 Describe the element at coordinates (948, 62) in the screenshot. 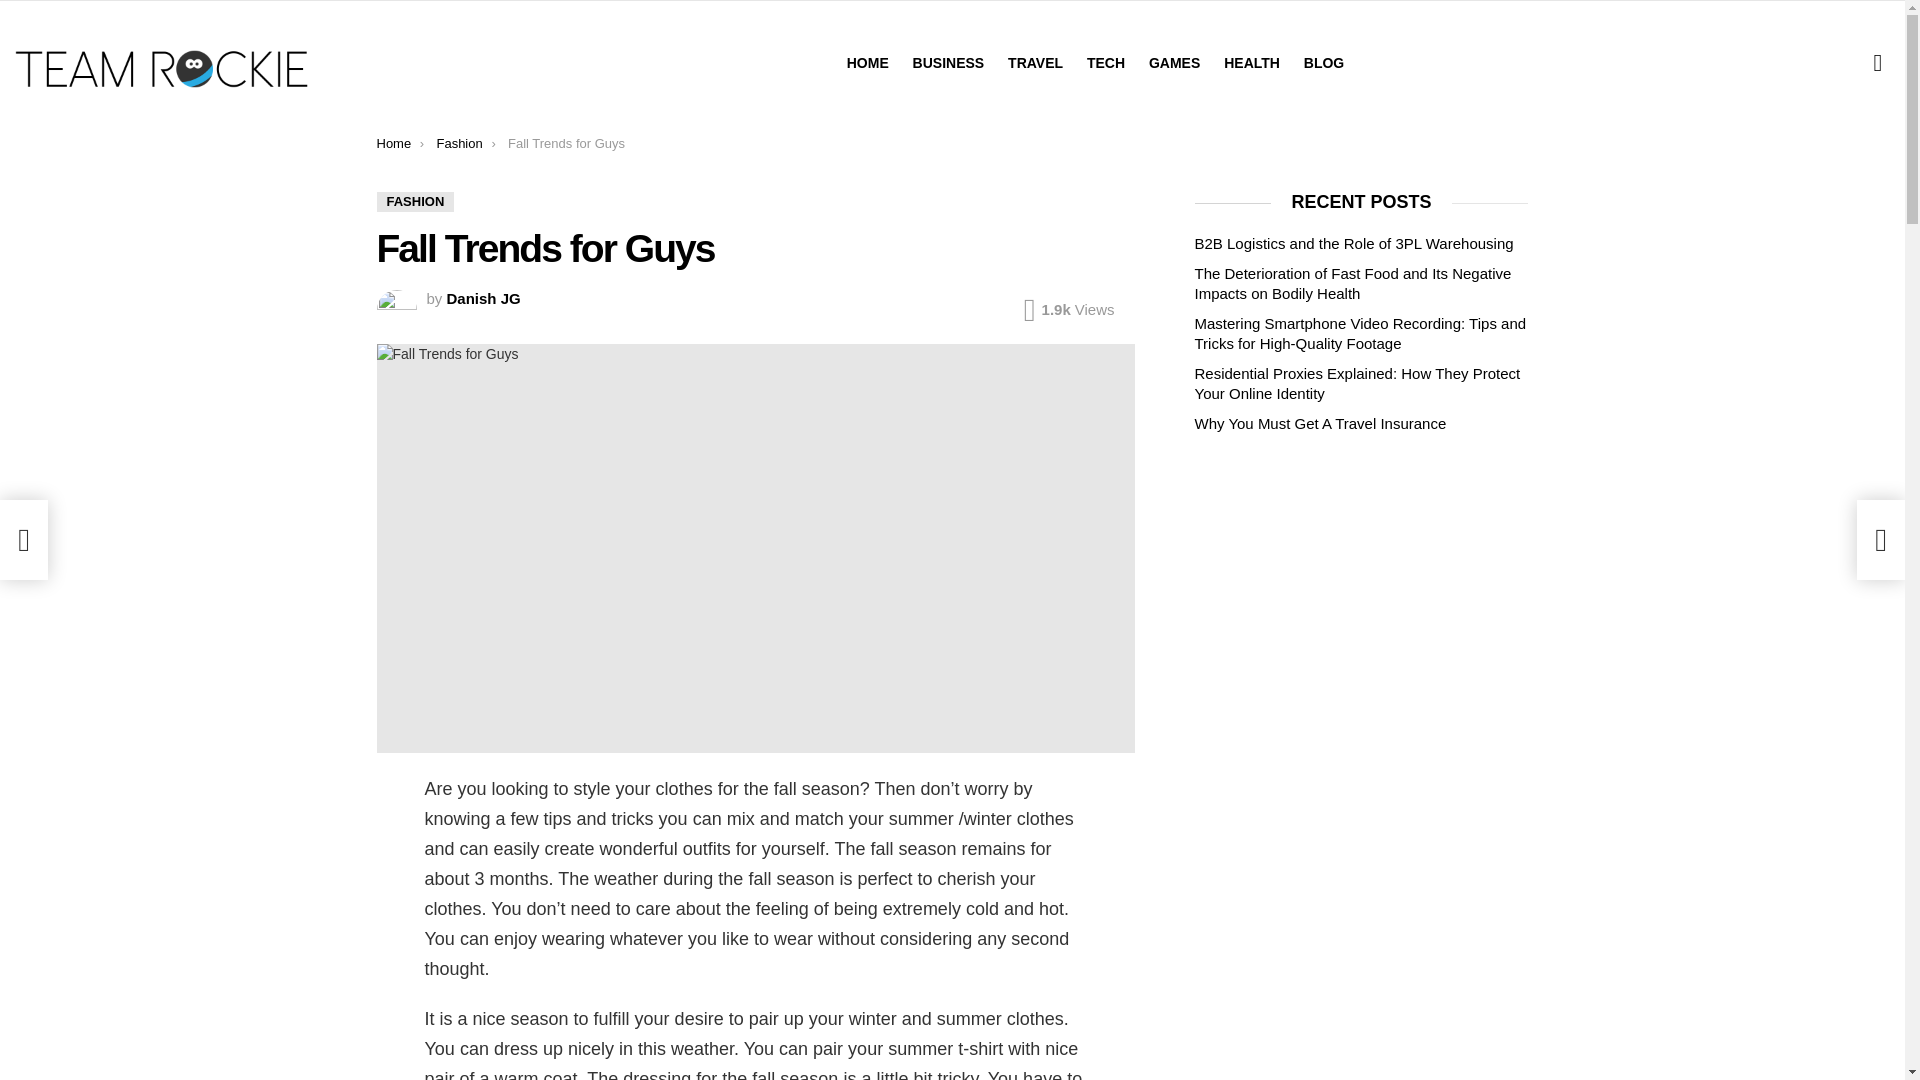

I see `BUSINESS` at that location.